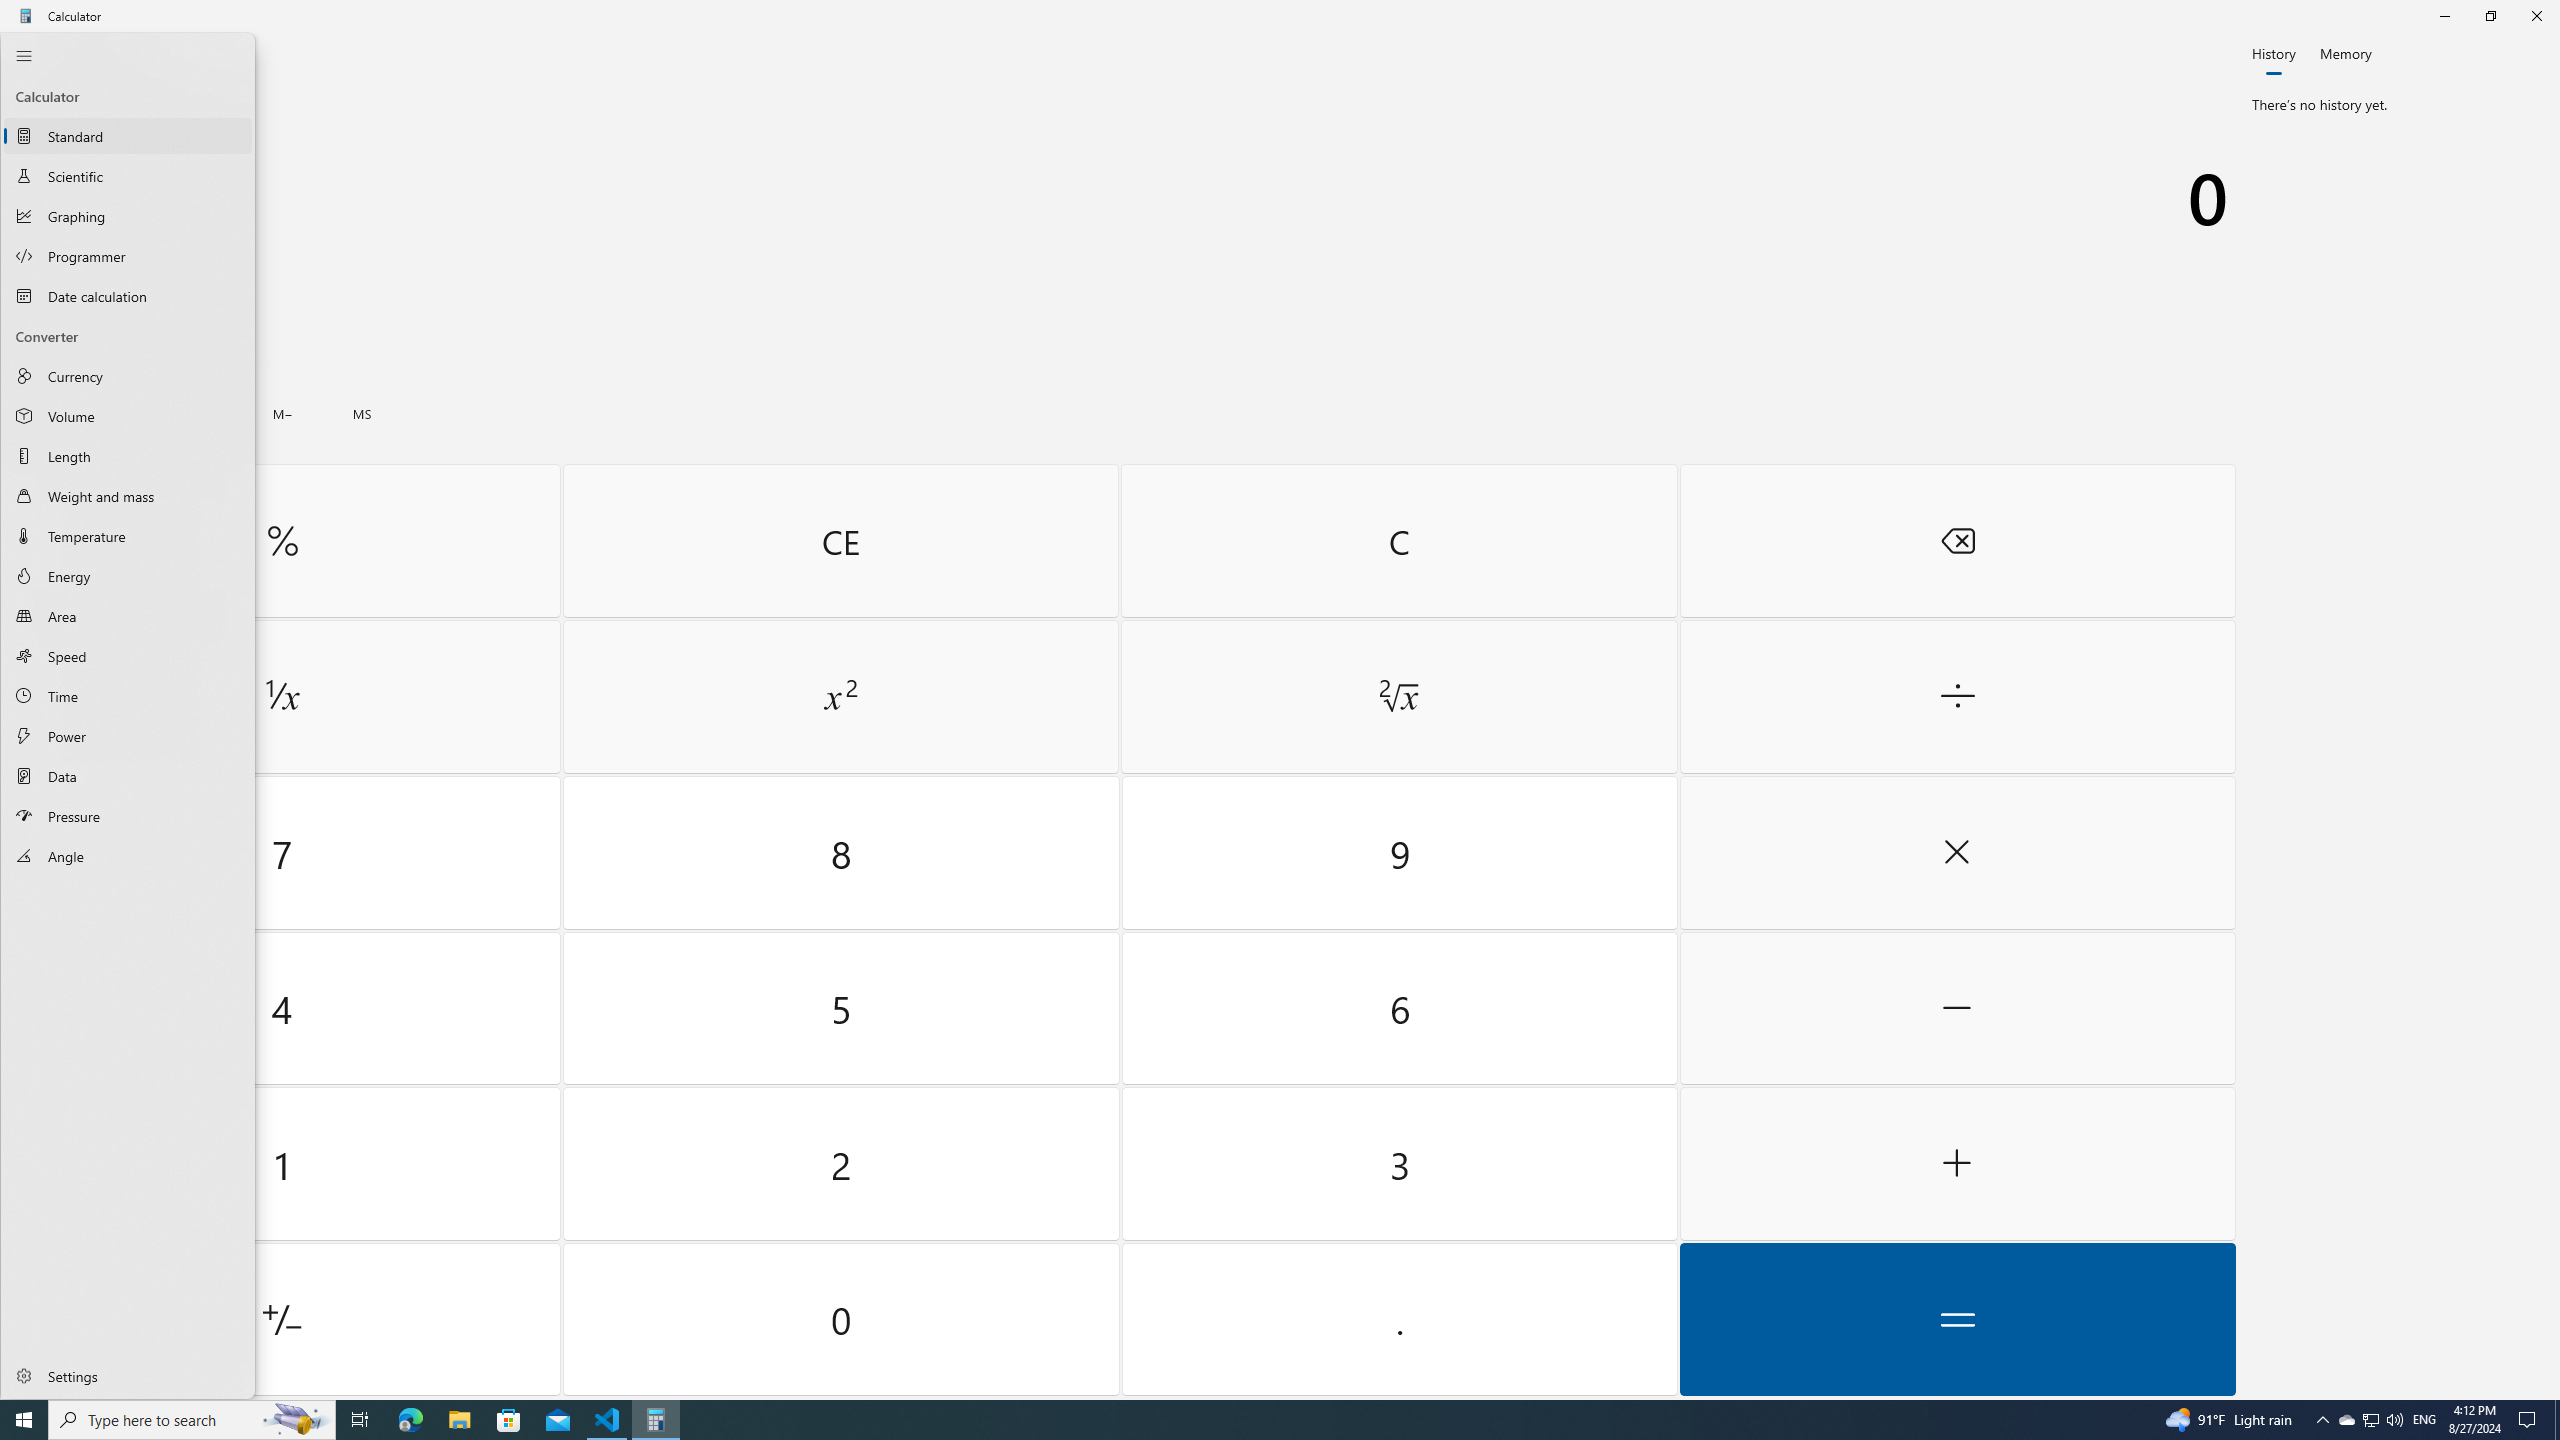  I want to click on Close, so click(1280, 715).